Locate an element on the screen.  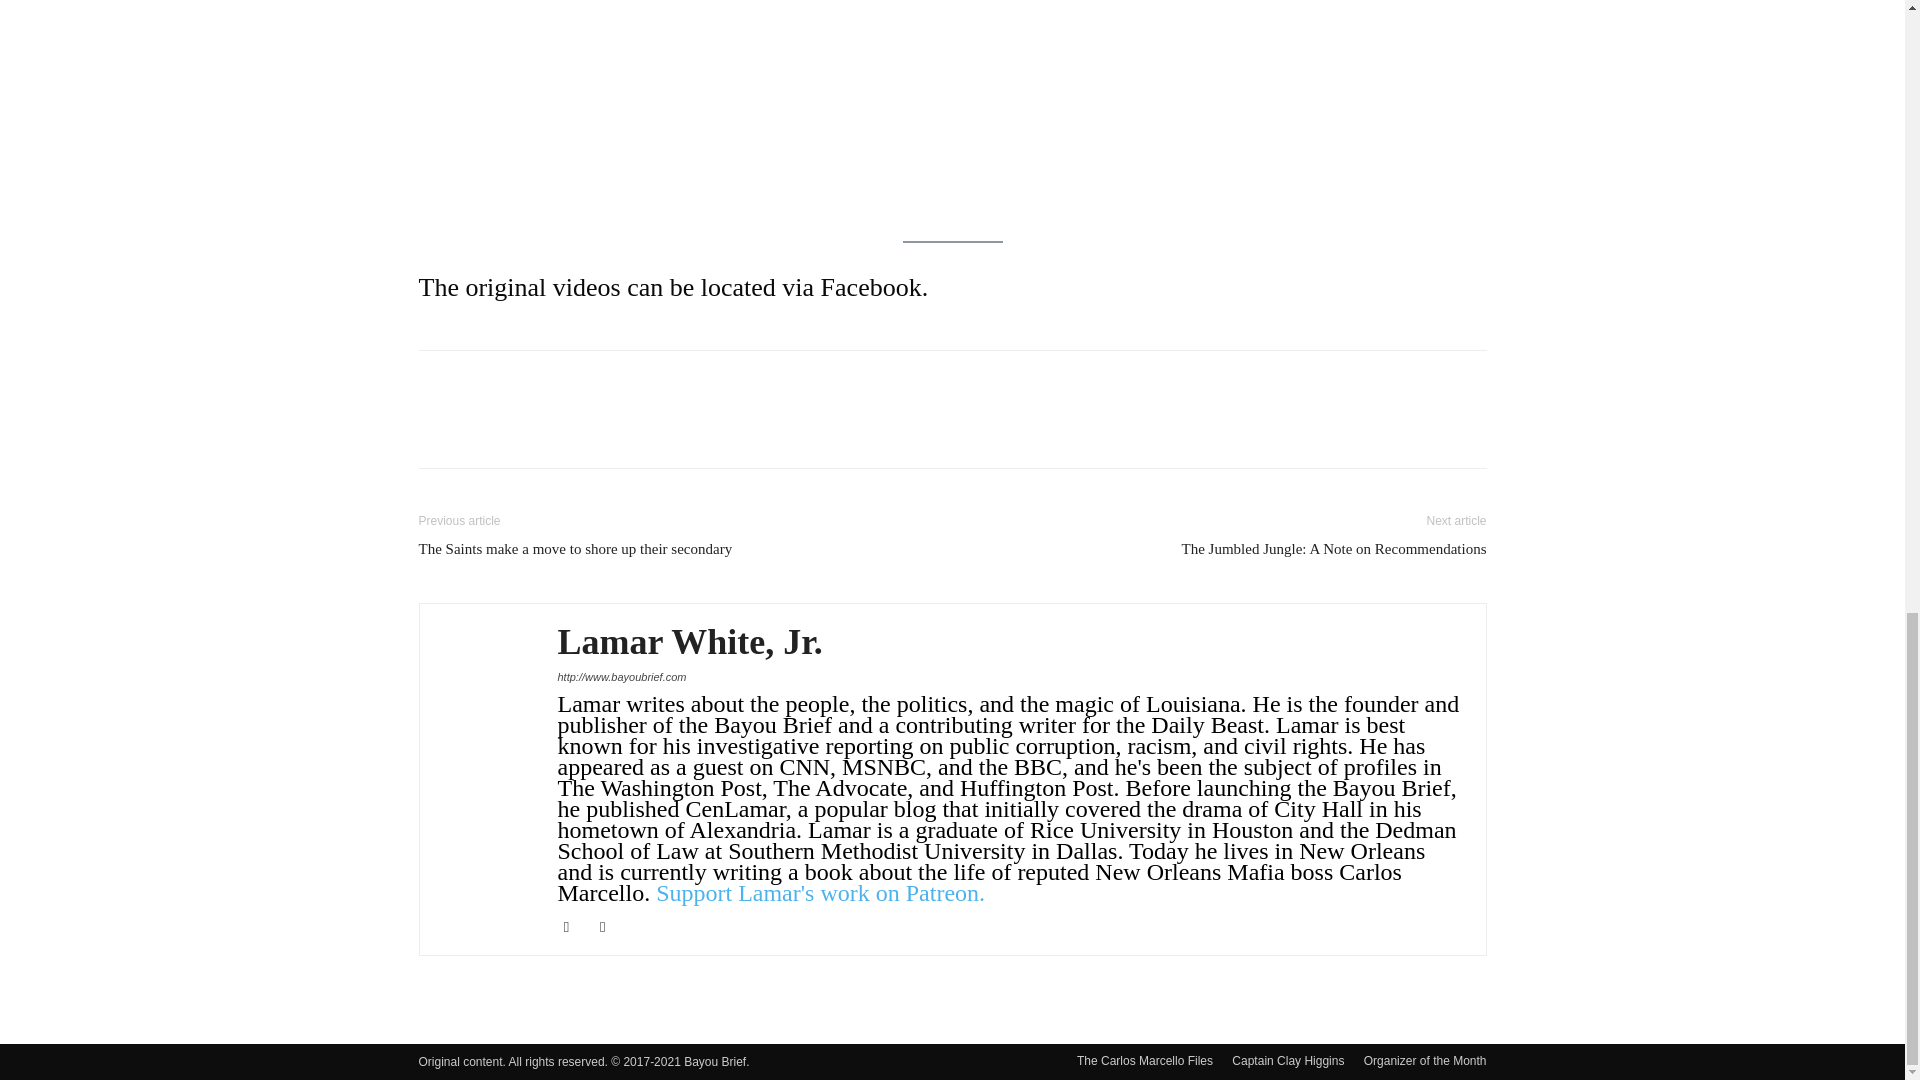
The Jumbled Jungle: A Note on Recommendations is located at coordinates (1334, 549).